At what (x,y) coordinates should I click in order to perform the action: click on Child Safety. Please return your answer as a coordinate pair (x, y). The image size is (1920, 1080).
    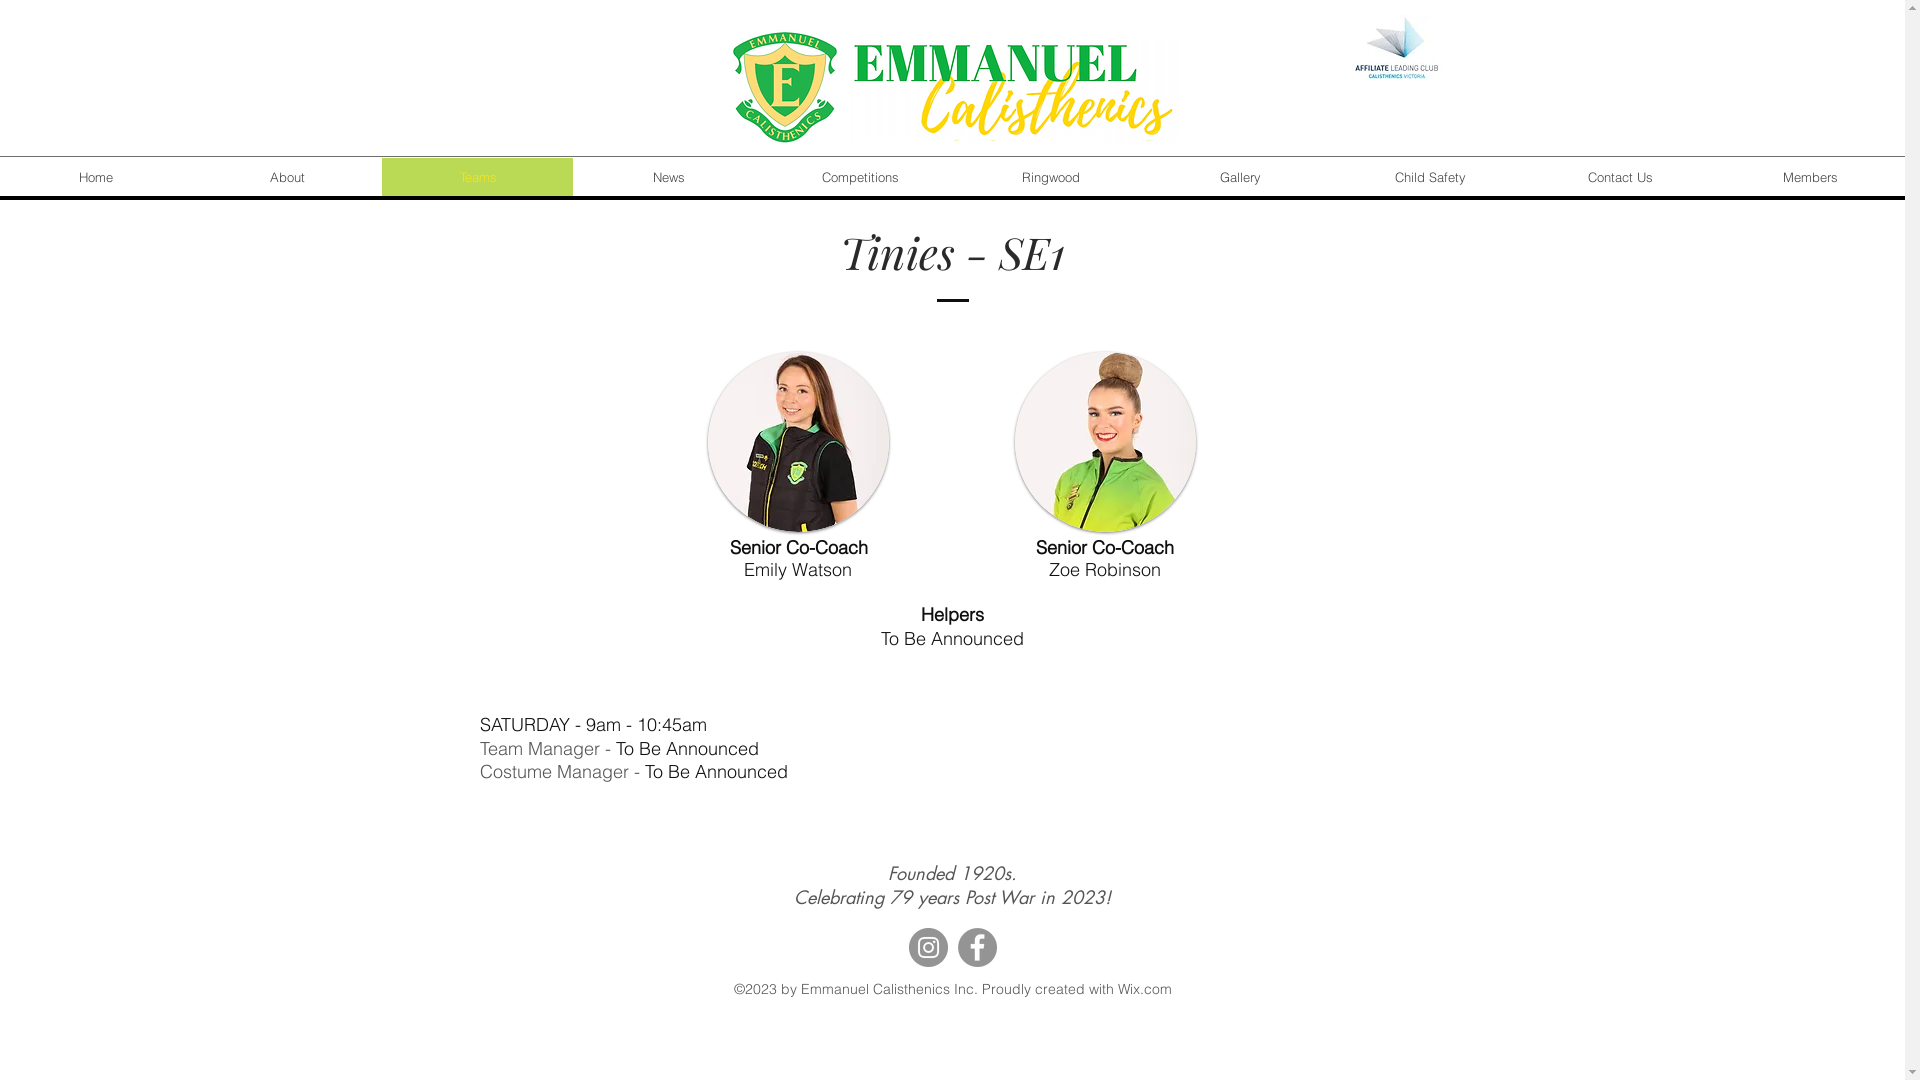
    Looking at the image, I should click on (1430, 177).